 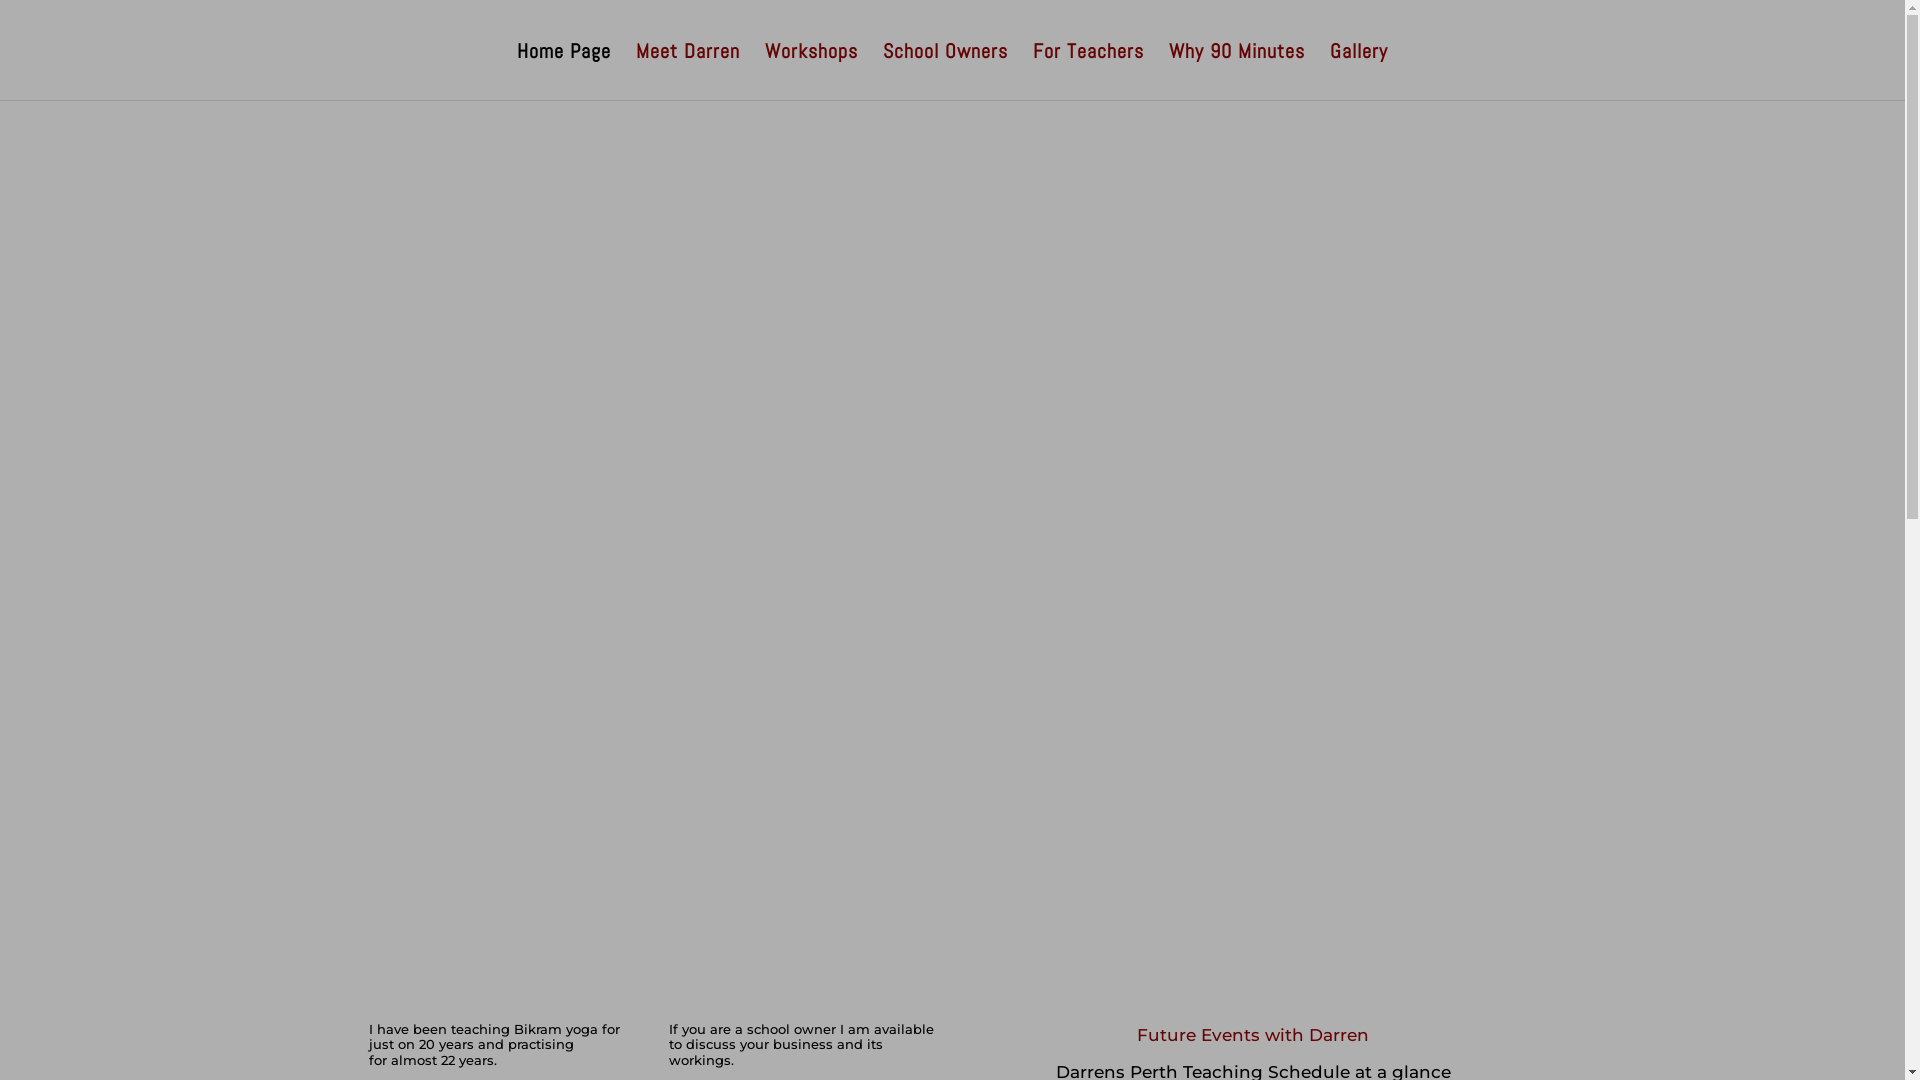 I want to click on Future Events with Darren, so click(x=1253, y=1035).